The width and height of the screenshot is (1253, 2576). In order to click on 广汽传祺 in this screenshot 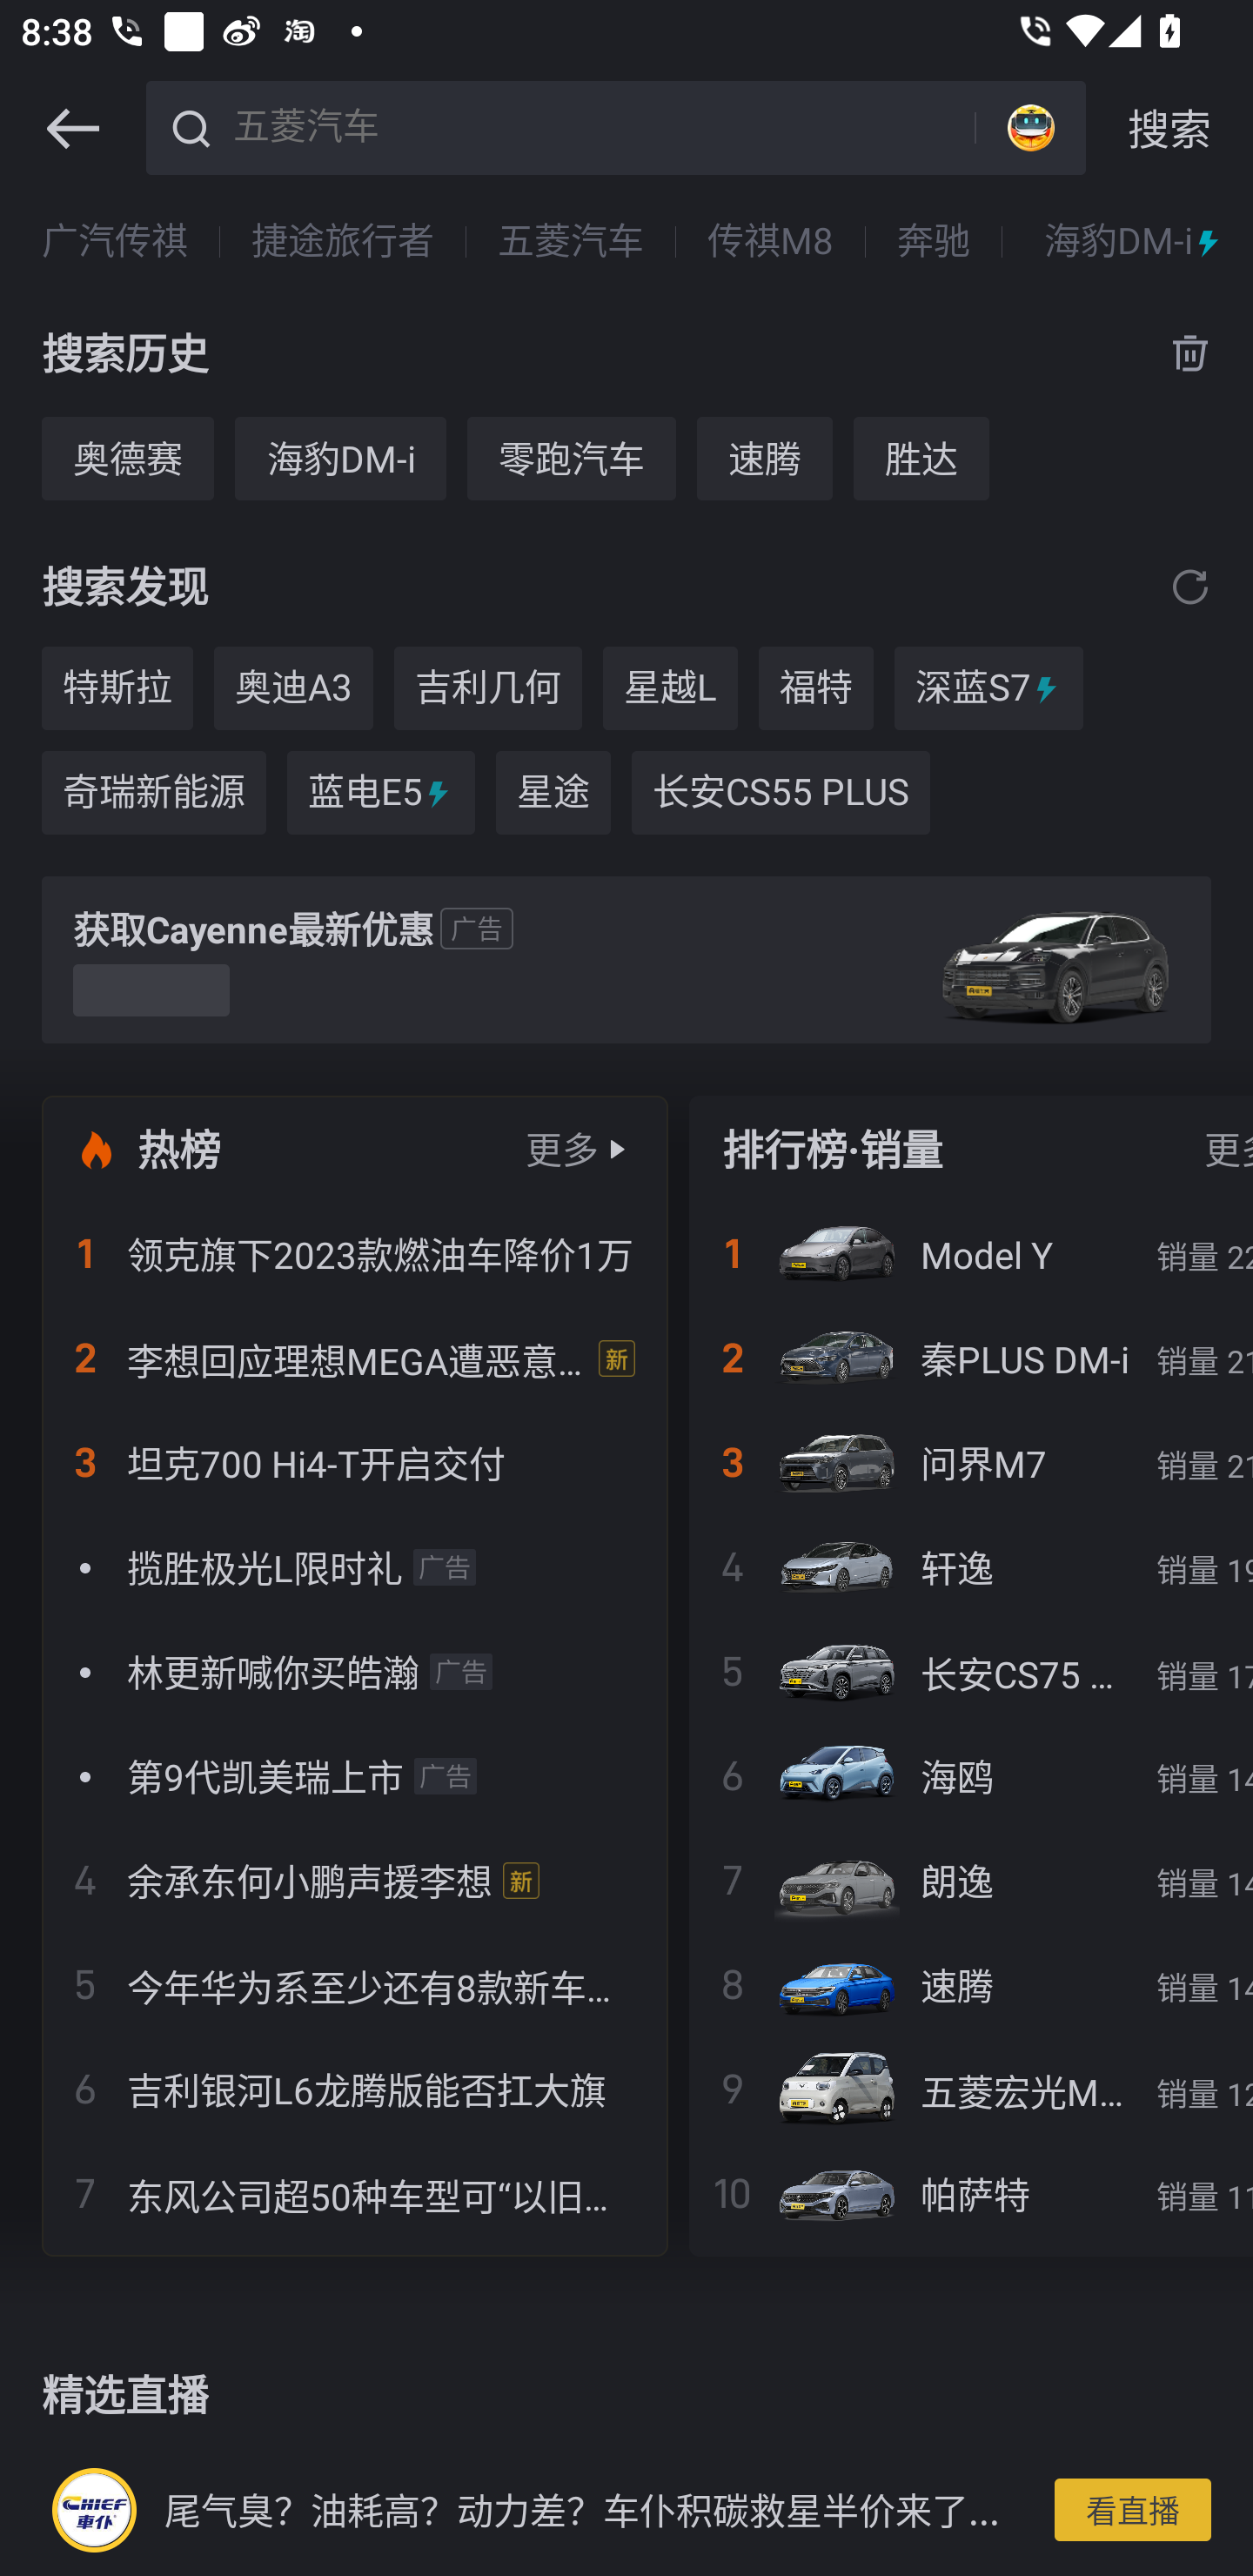, I will do `click(115, 242)`.